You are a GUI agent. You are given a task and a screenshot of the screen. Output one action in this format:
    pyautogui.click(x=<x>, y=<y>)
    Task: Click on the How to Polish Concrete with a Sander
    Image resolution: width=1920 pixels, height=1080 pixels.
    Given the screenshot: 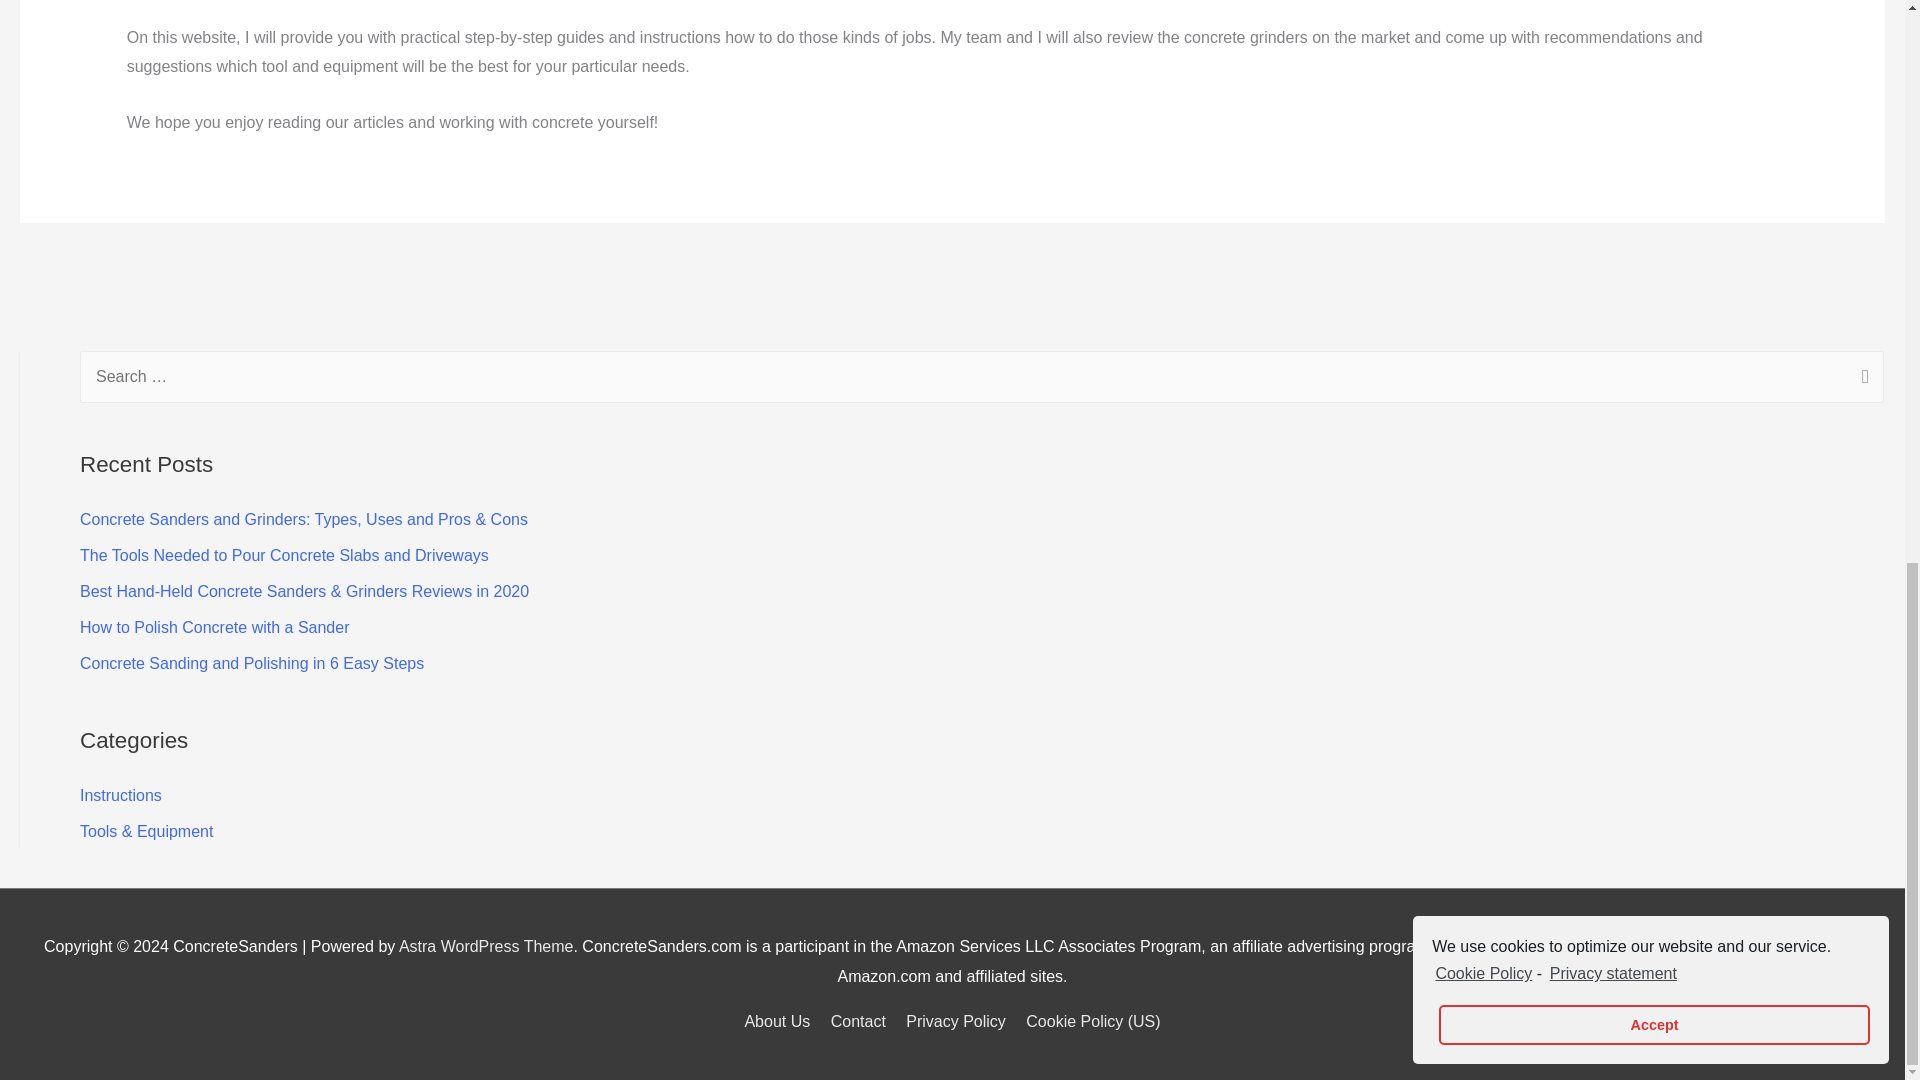 What is the action you would take?
    pyautogui.click(x=214, y=627)
    